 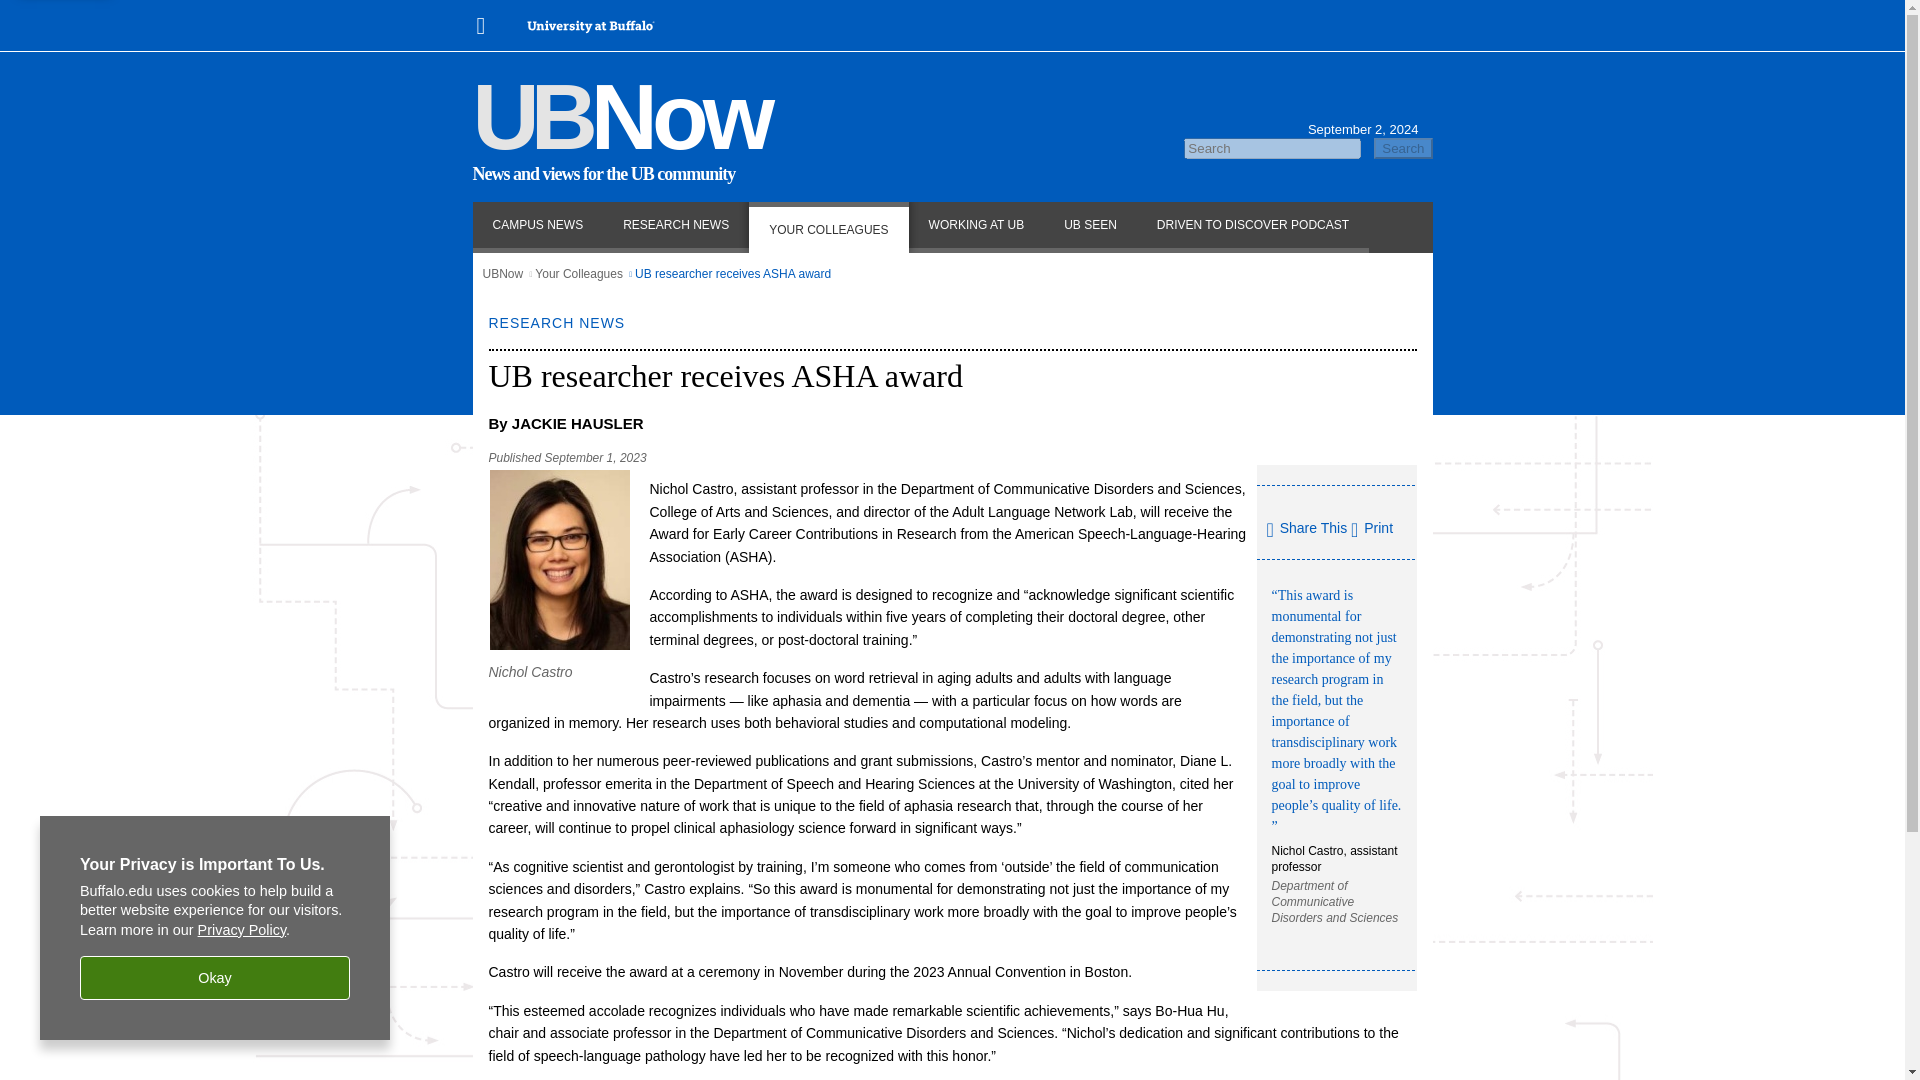 What do you see at coordinates (1252, 226) in the screenshot?
I see `DRIVEN TO DISCOVER PODCAST` at bounding box center [1252, 226].